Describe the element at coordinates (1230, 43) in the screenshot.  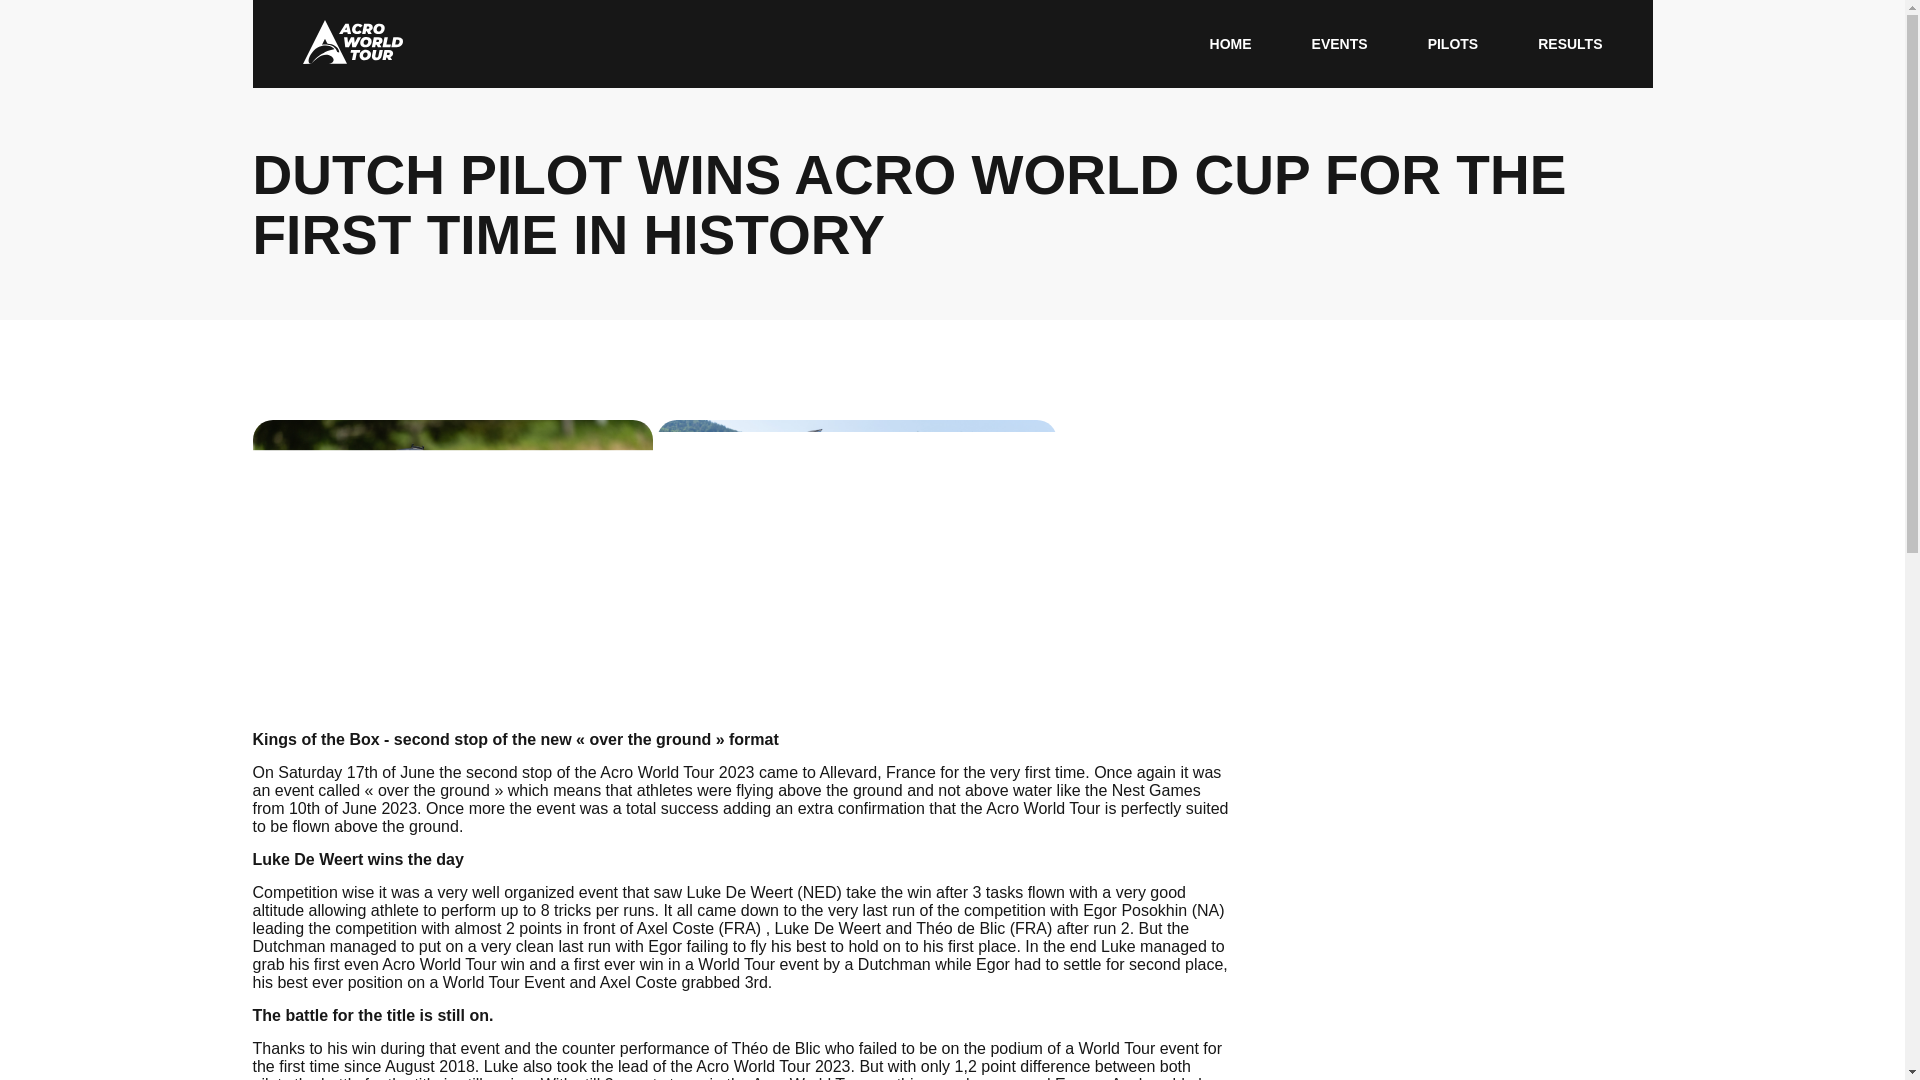
I see `HOME` at that location.